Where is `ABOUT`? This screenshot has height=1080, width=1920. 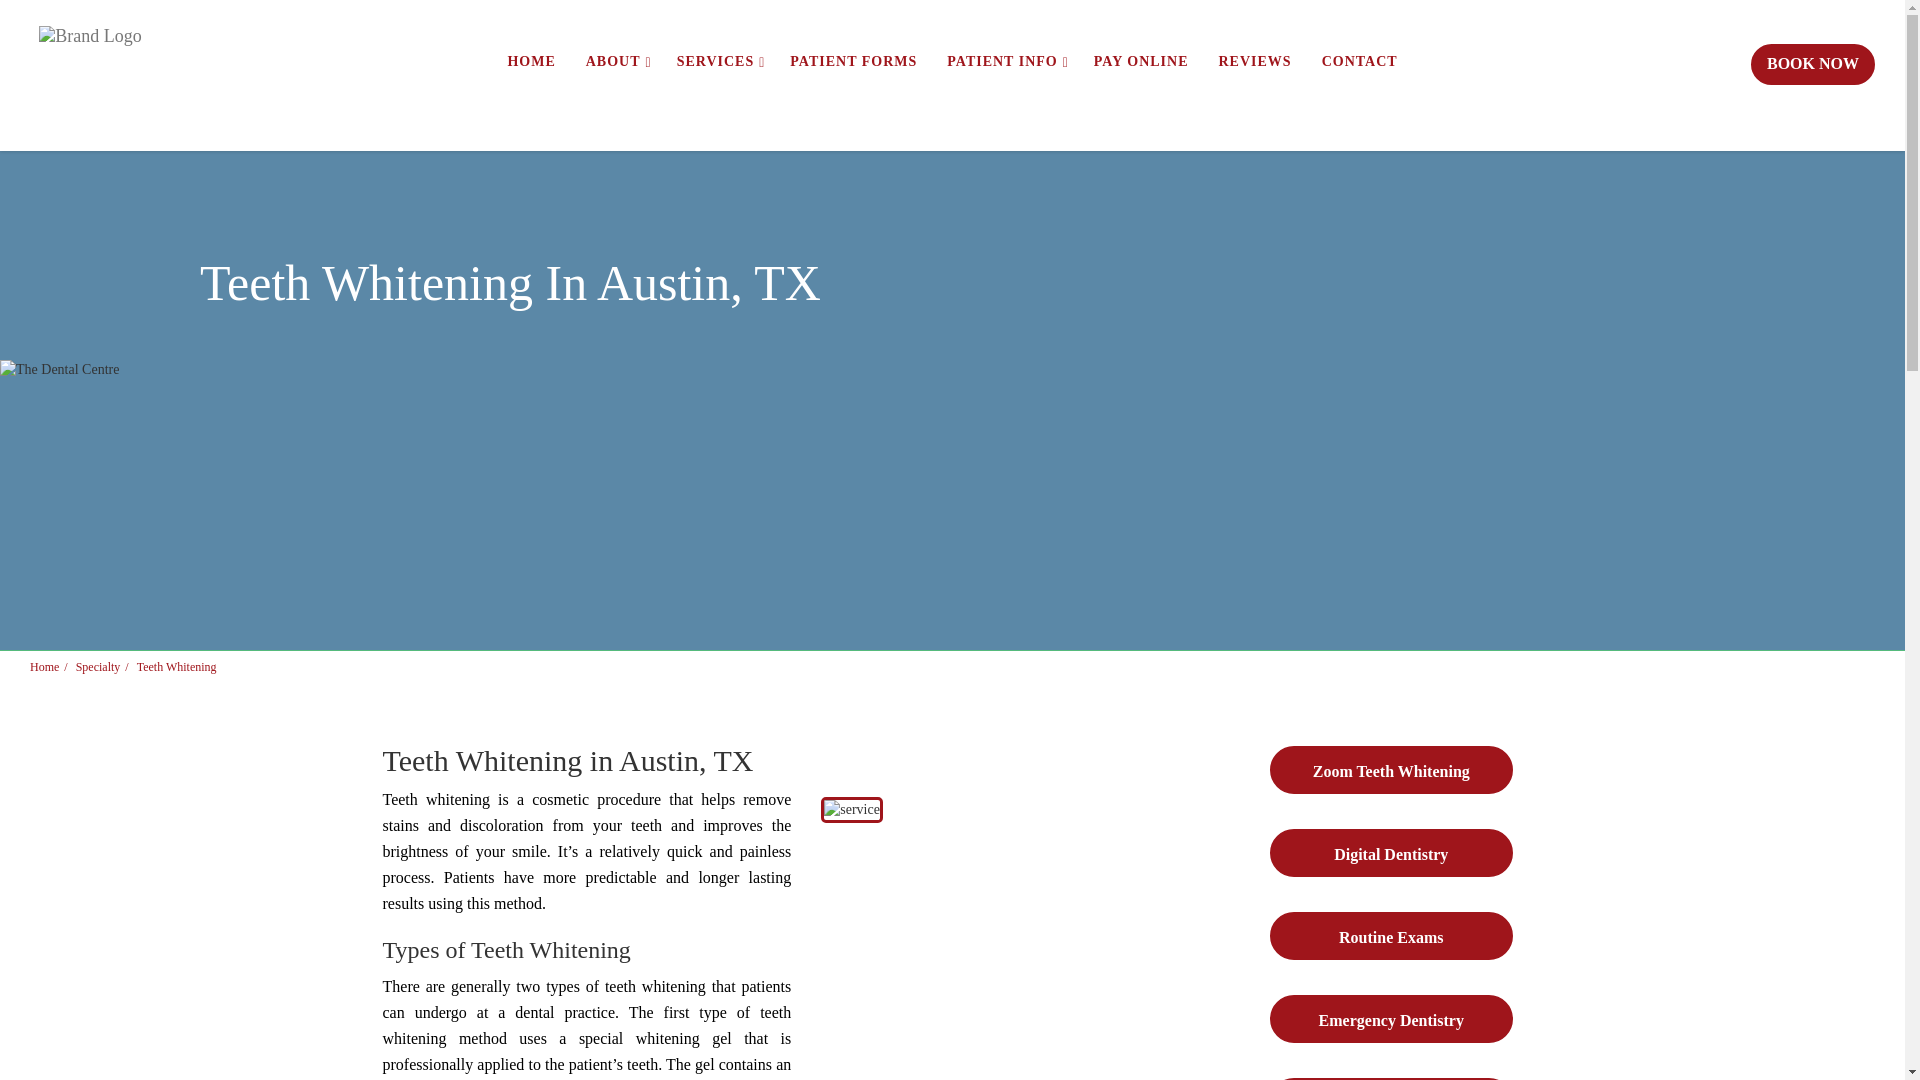 ABOUT is located at coordinates (616, 60).